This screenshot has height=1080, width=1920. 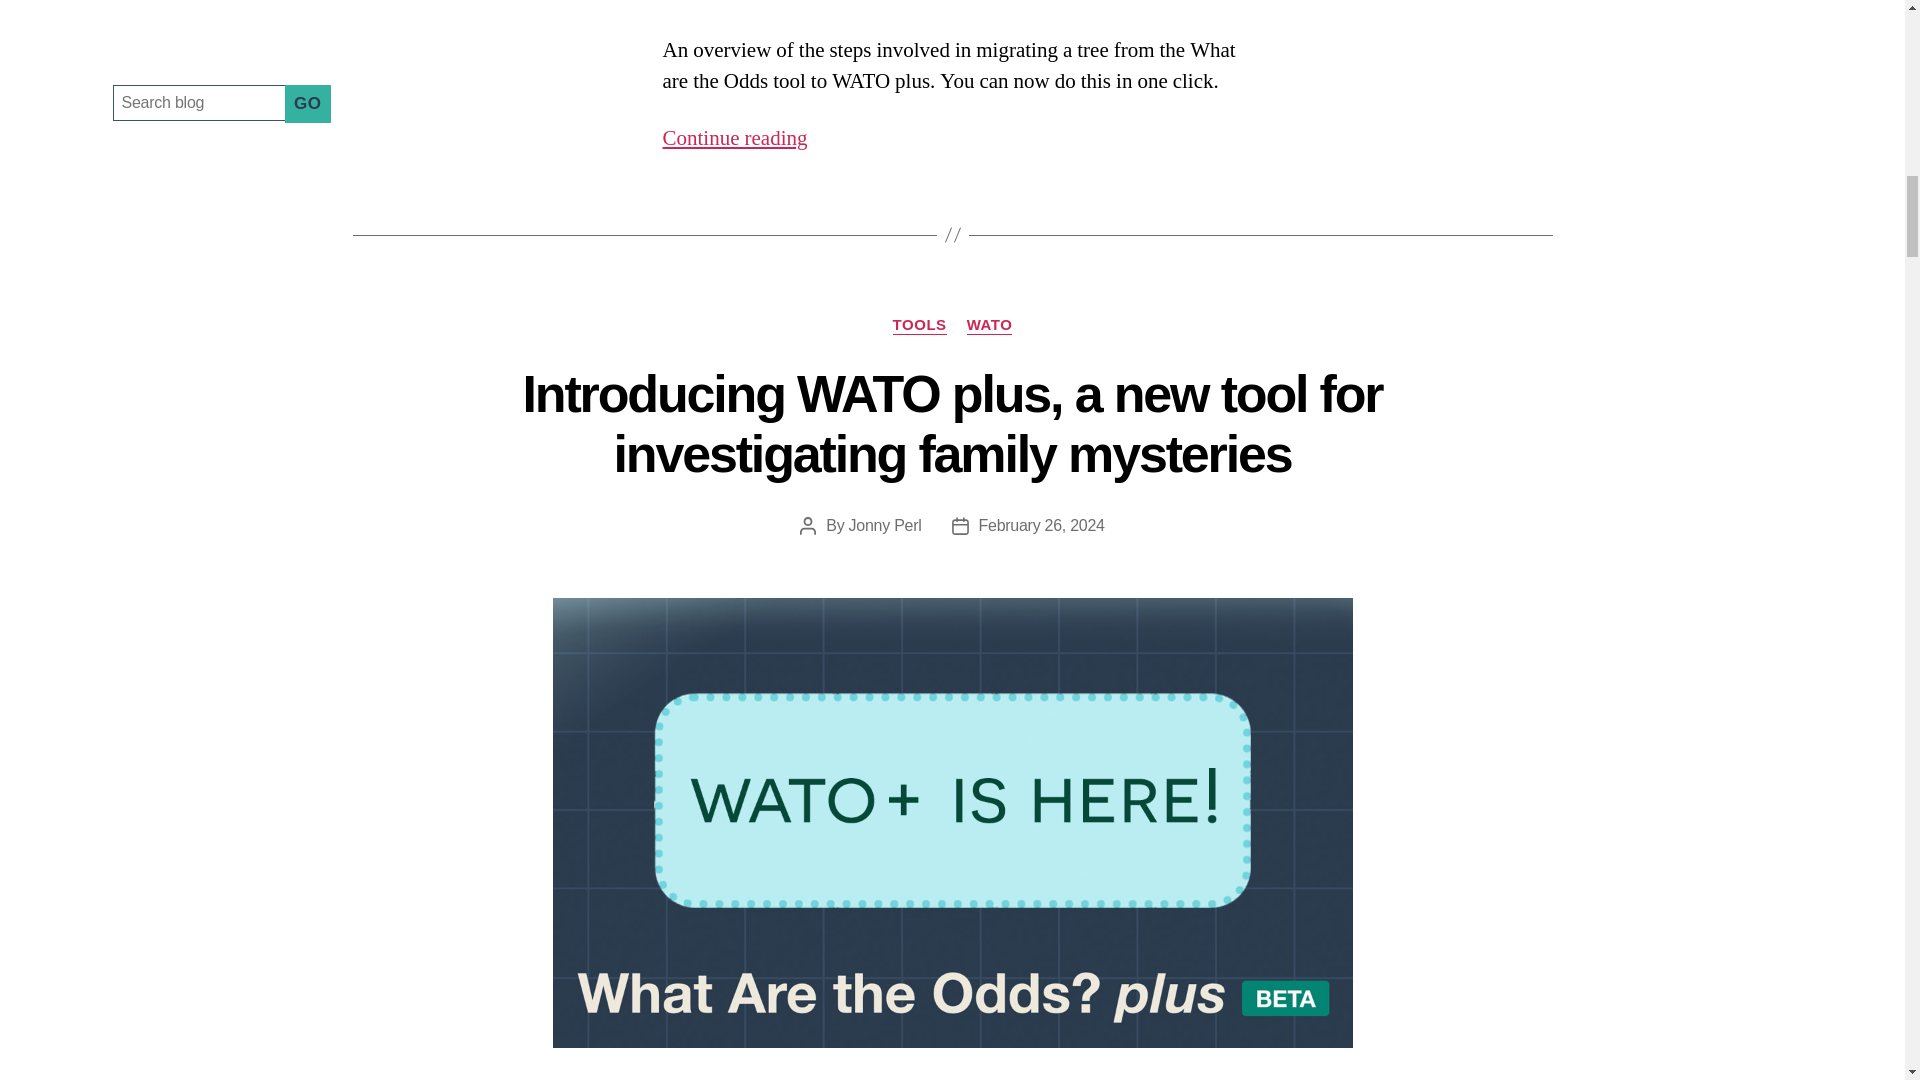 I want to click on TOOLS, so click(x=919, y=326).